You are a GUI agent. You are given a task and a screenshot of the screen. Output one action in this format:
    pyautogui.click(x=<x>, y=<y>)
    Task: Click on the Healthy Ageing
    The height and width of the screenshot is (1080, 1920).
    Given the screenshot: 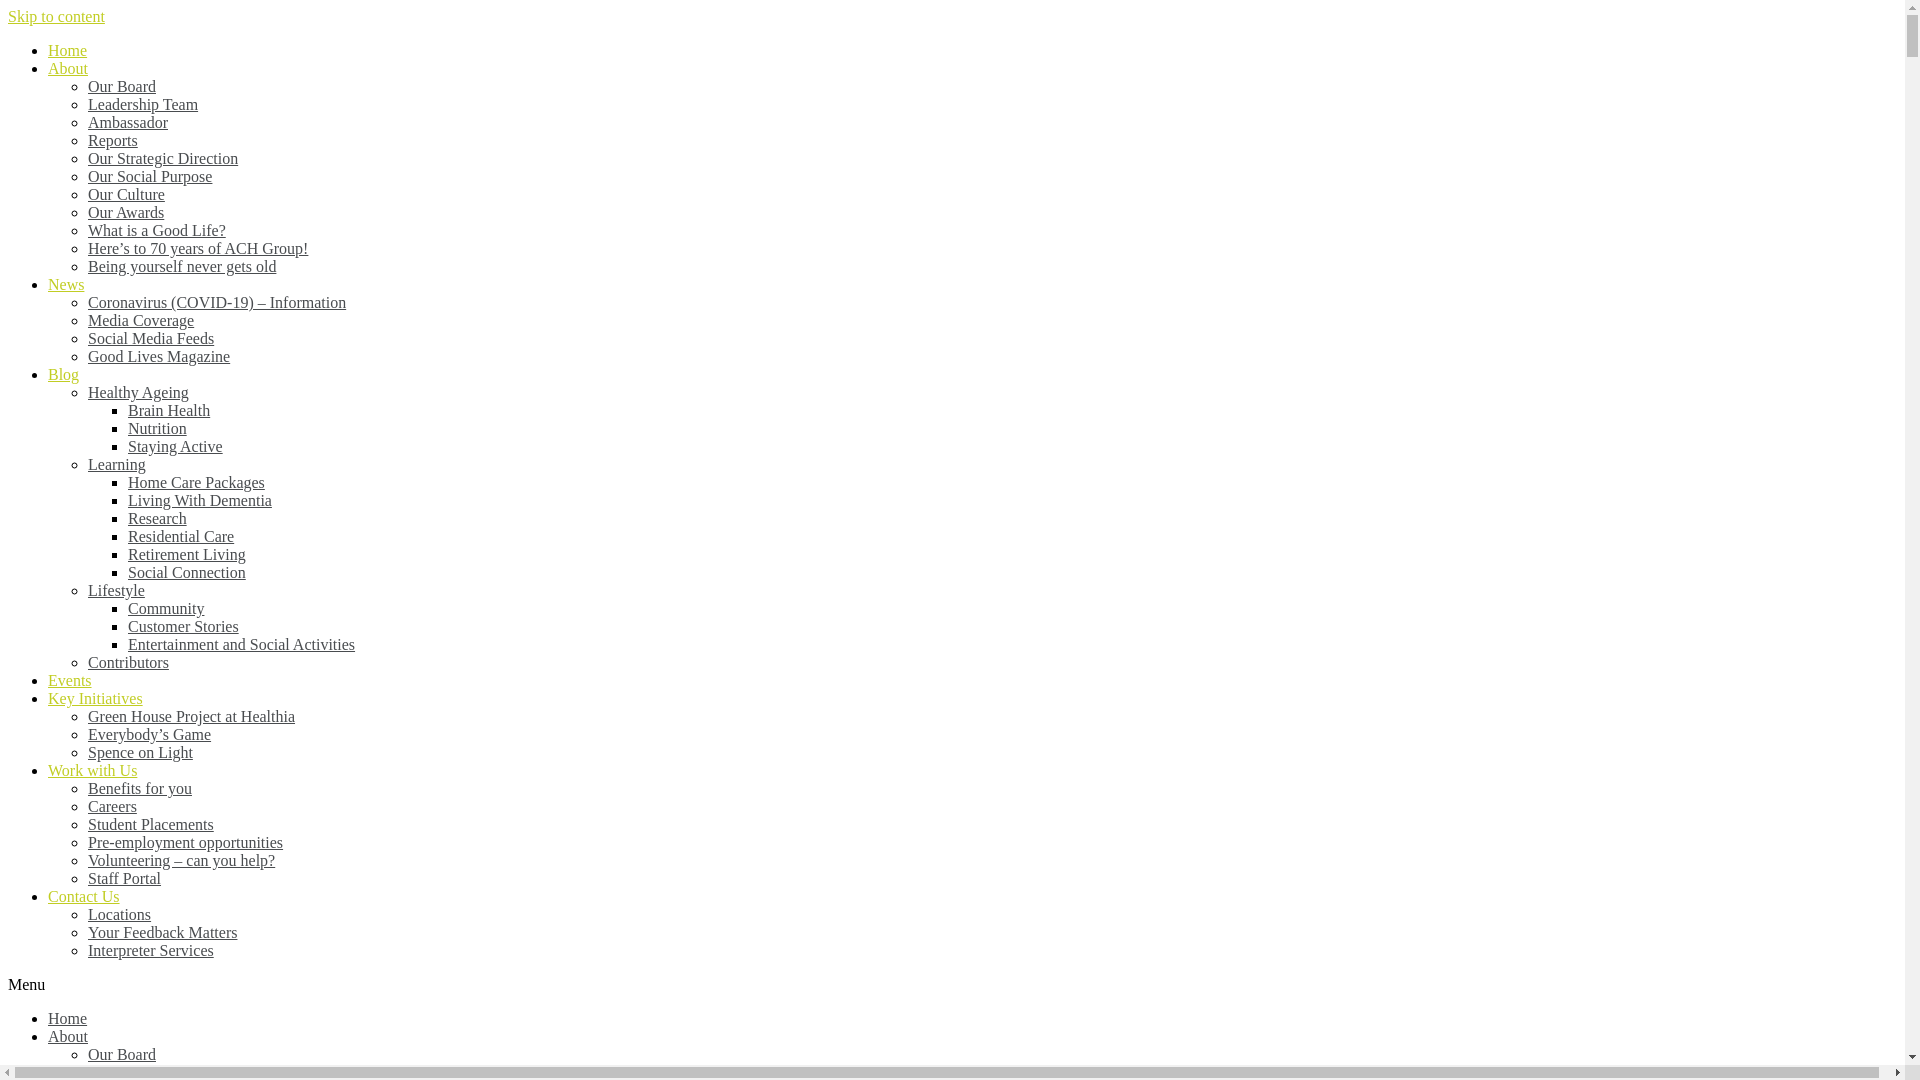 What is the action you would take?
    pyautogui.click(x=138, y=392)
    